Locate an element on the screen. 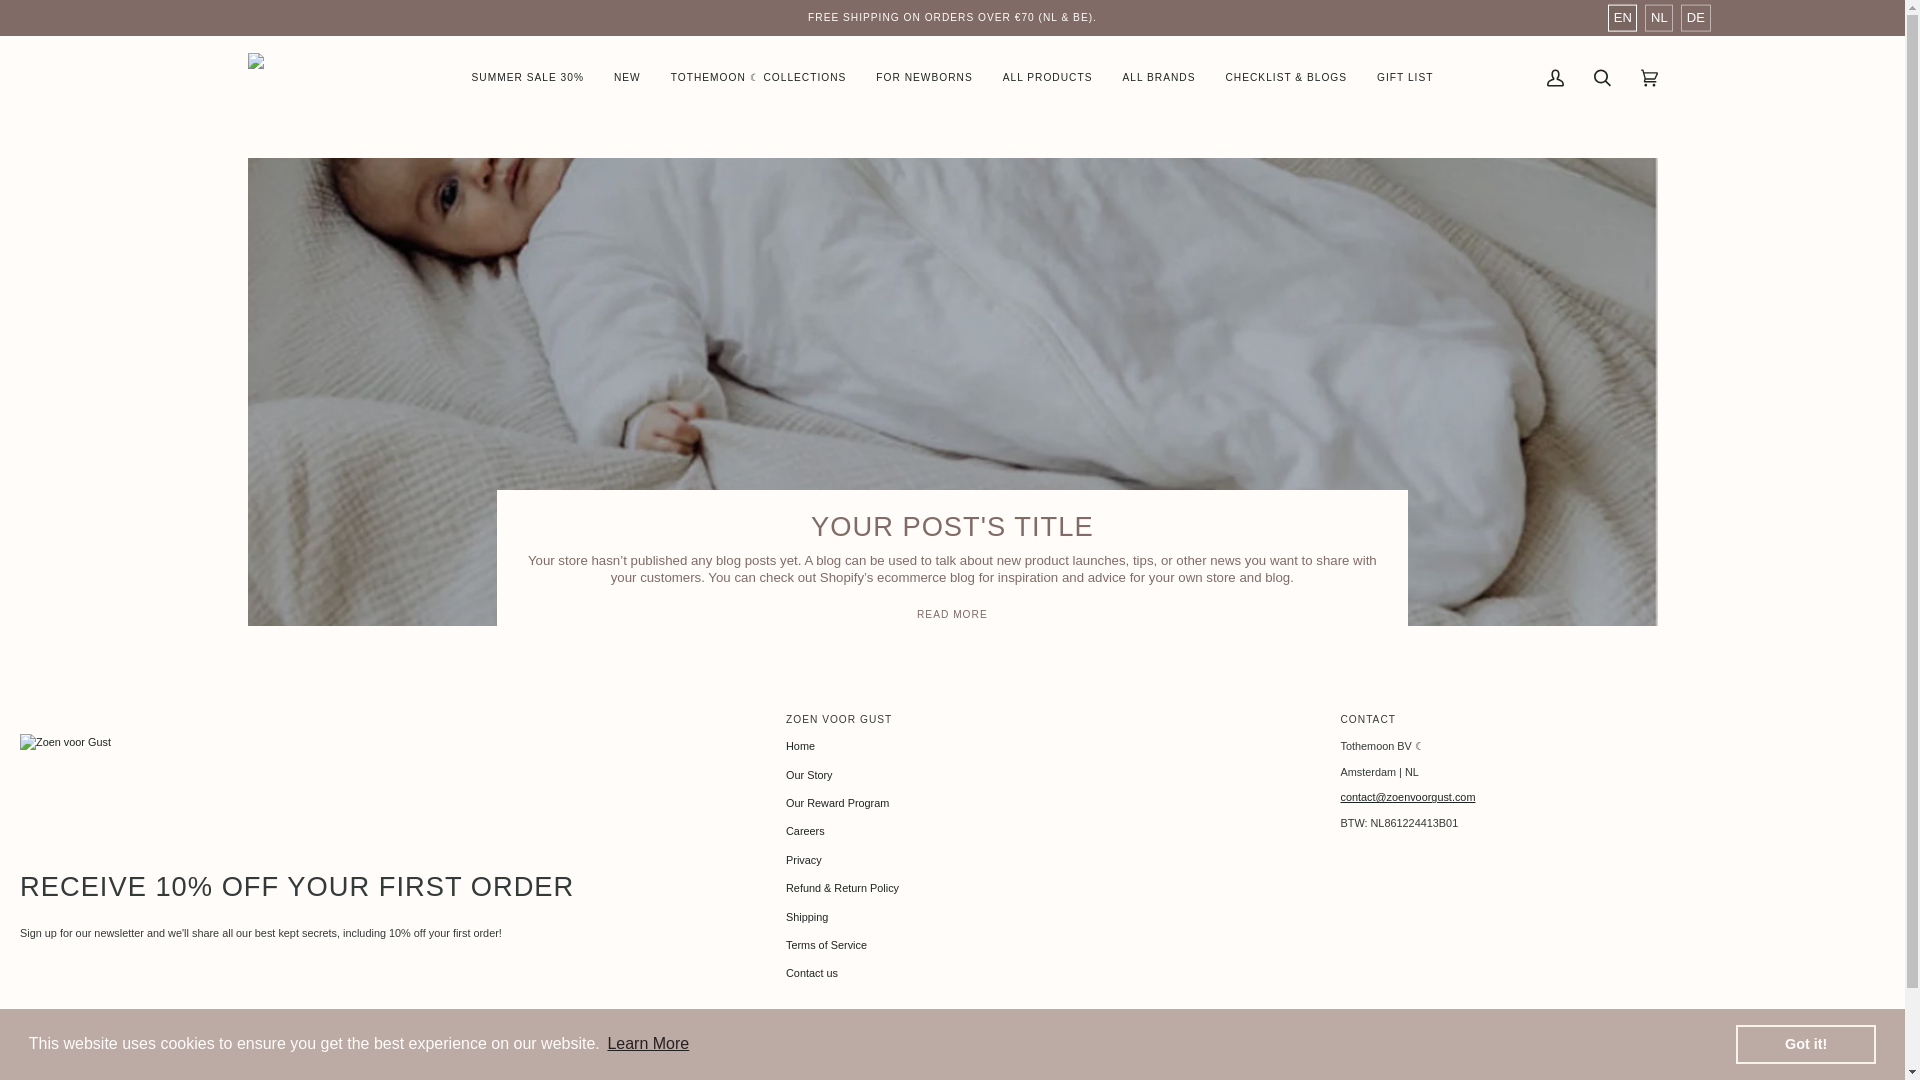 The height and width of the screenshot is (1080, 1920). NL is located at coordinates (1658, 18).